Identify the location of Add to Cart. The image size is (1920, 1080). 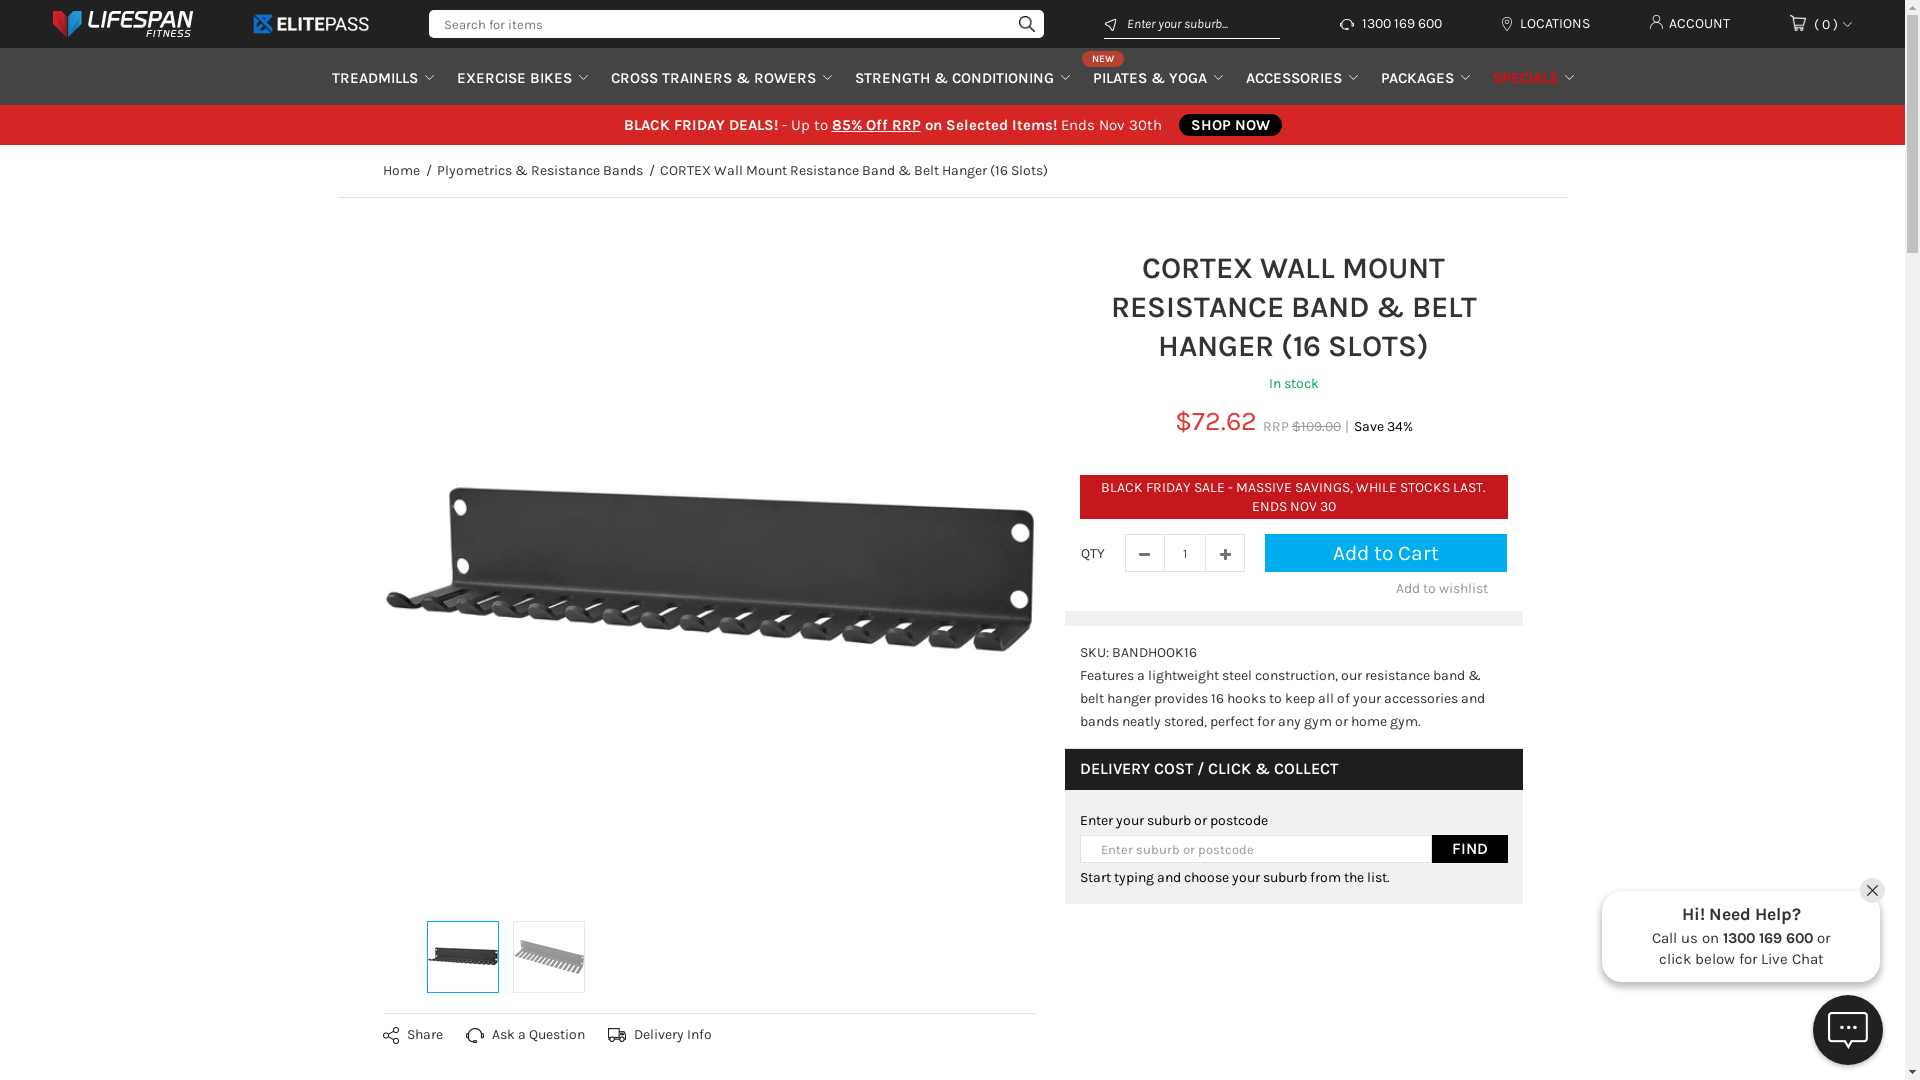
(1386, 553).